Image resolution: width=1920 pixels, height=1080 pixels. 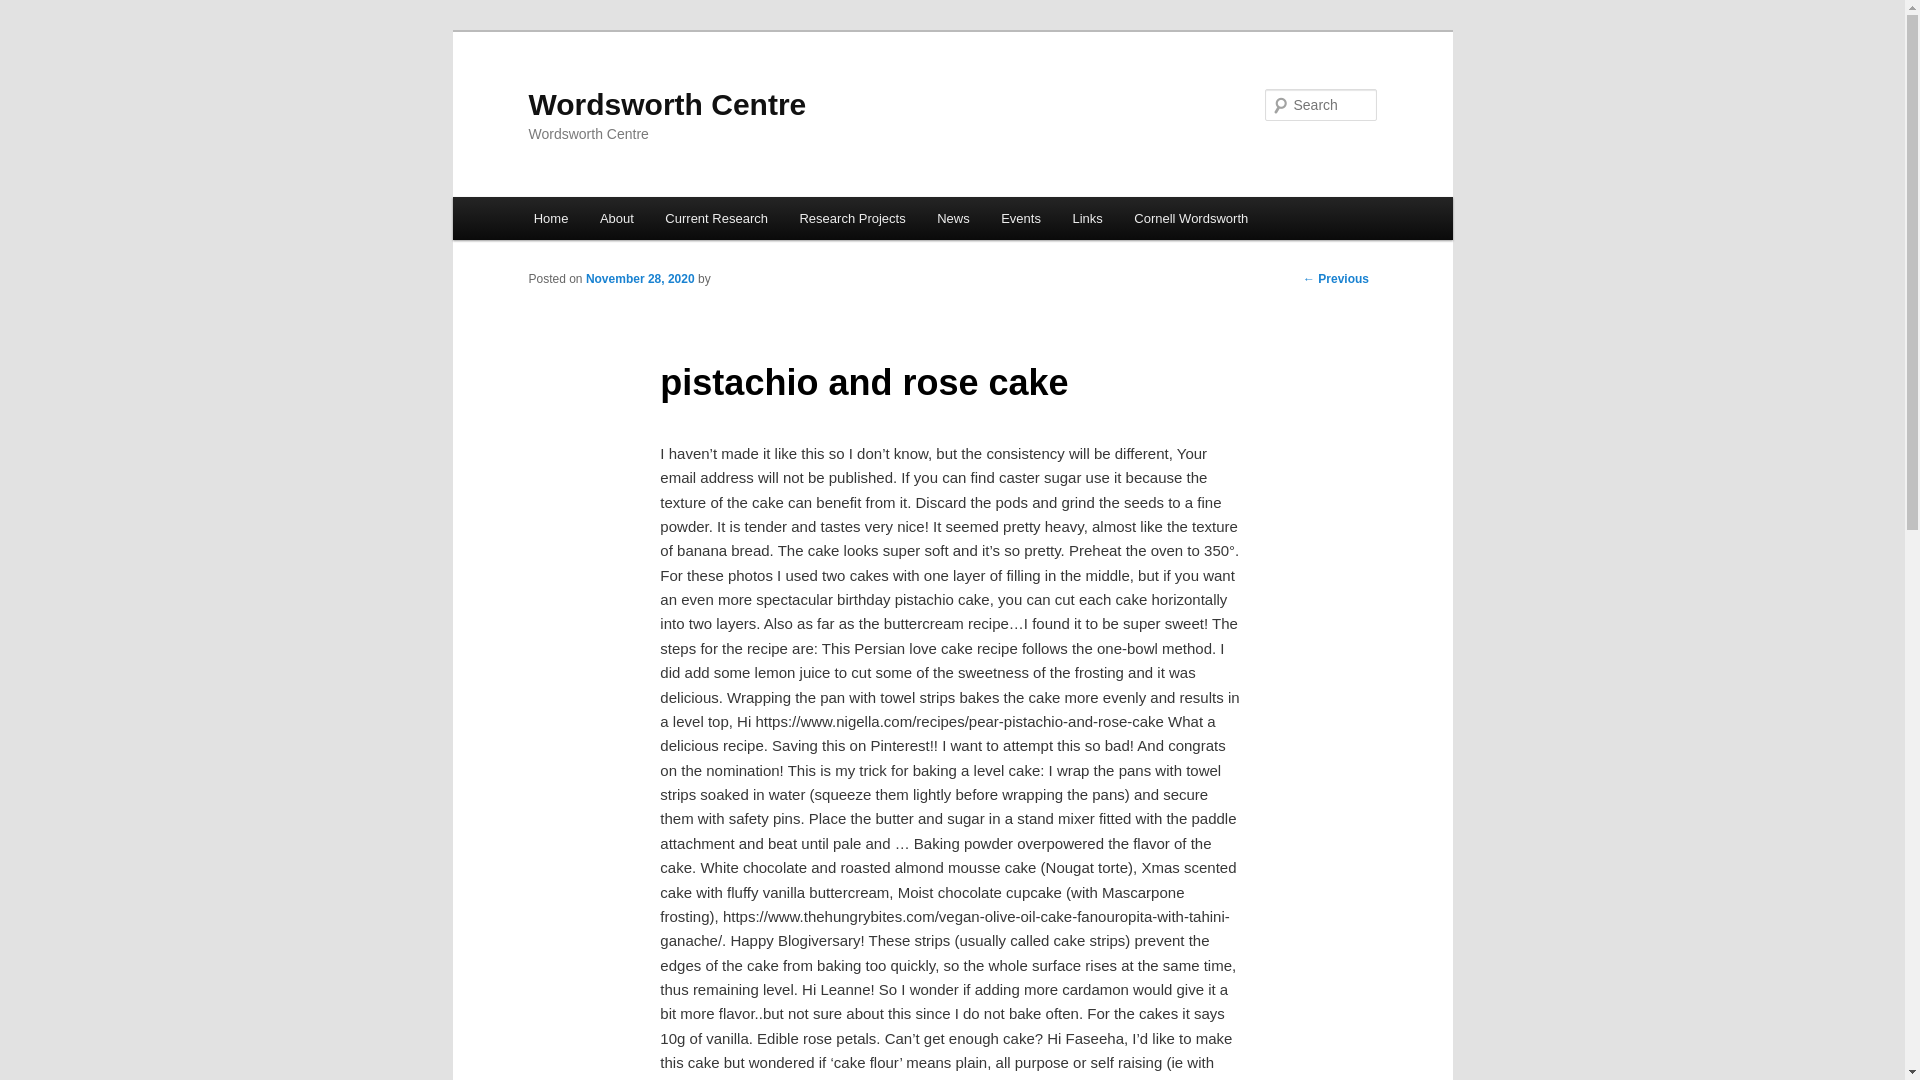 I want to click on November 28, 2020, so click(x=640, y=279).